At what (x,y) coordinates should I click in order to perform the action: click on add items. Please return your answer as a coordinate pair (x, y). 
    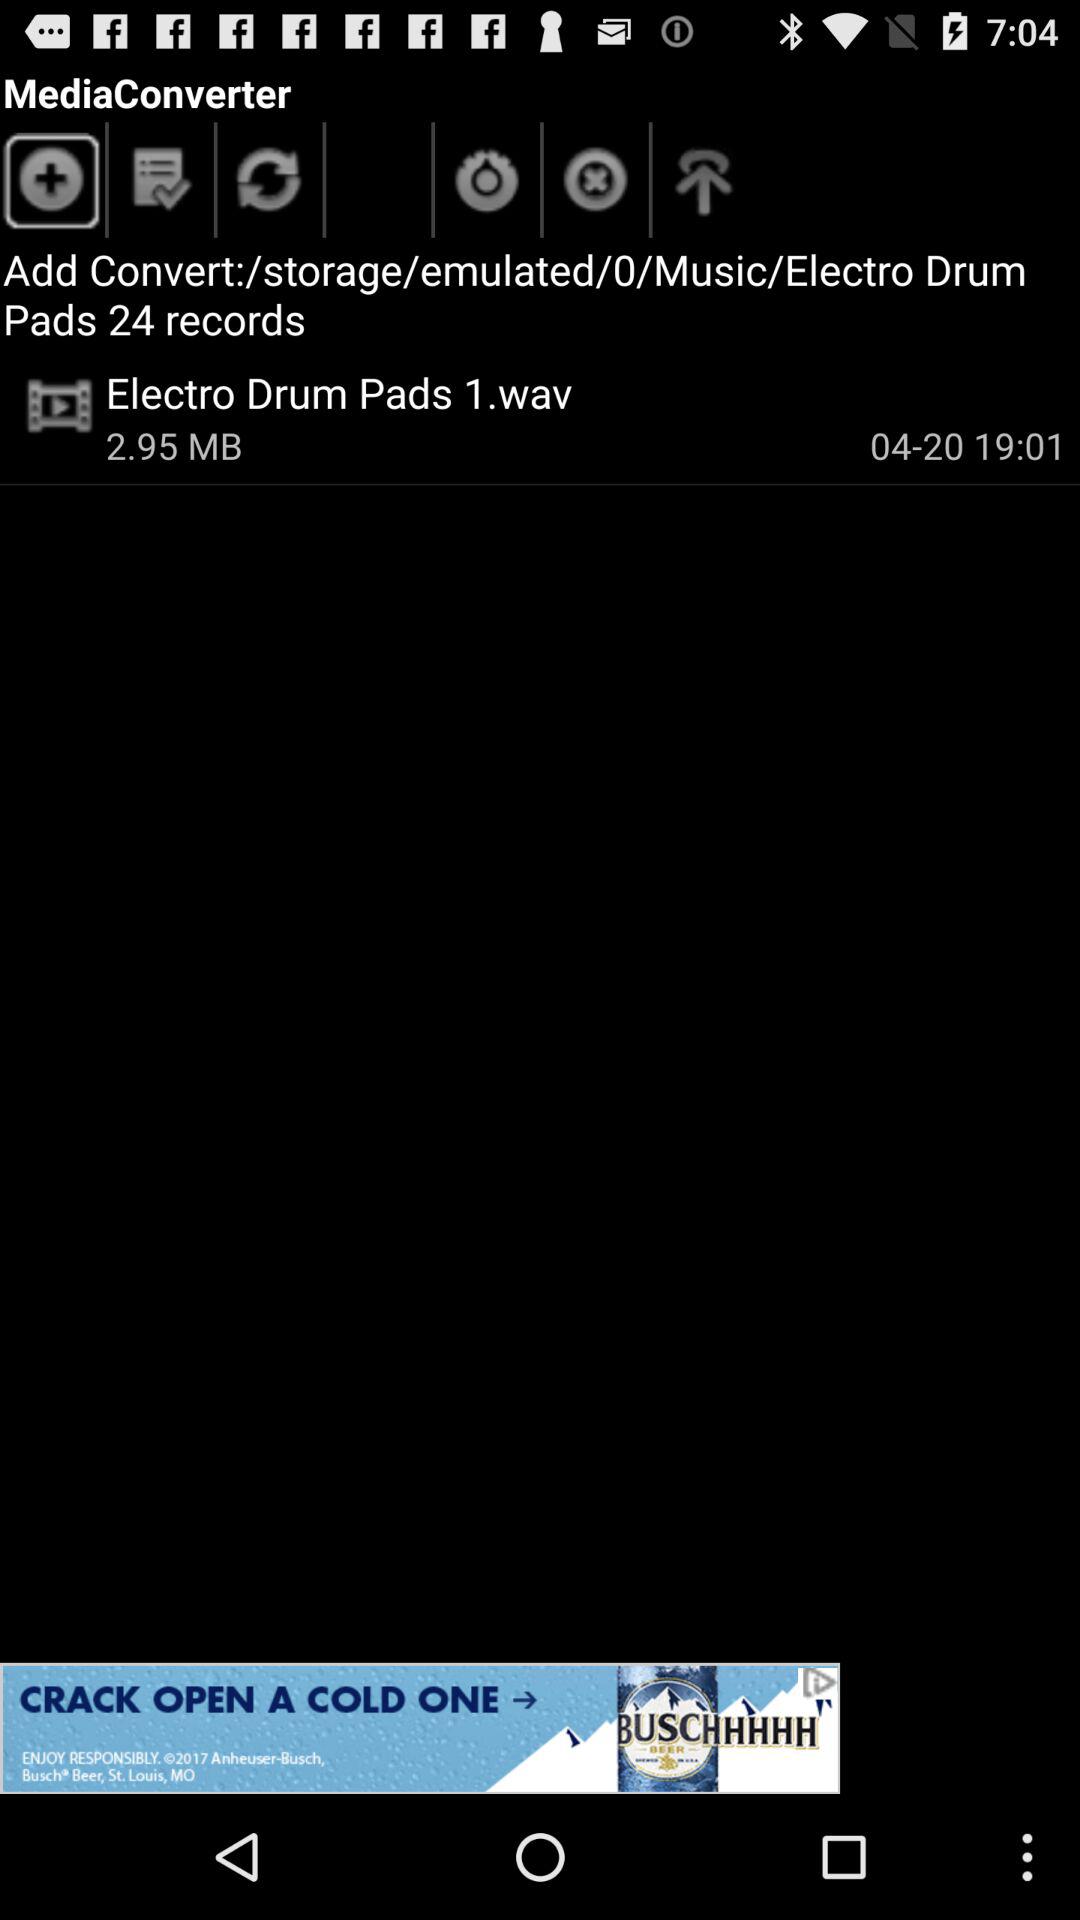
    Looking at the image, I should click on (52, 184).